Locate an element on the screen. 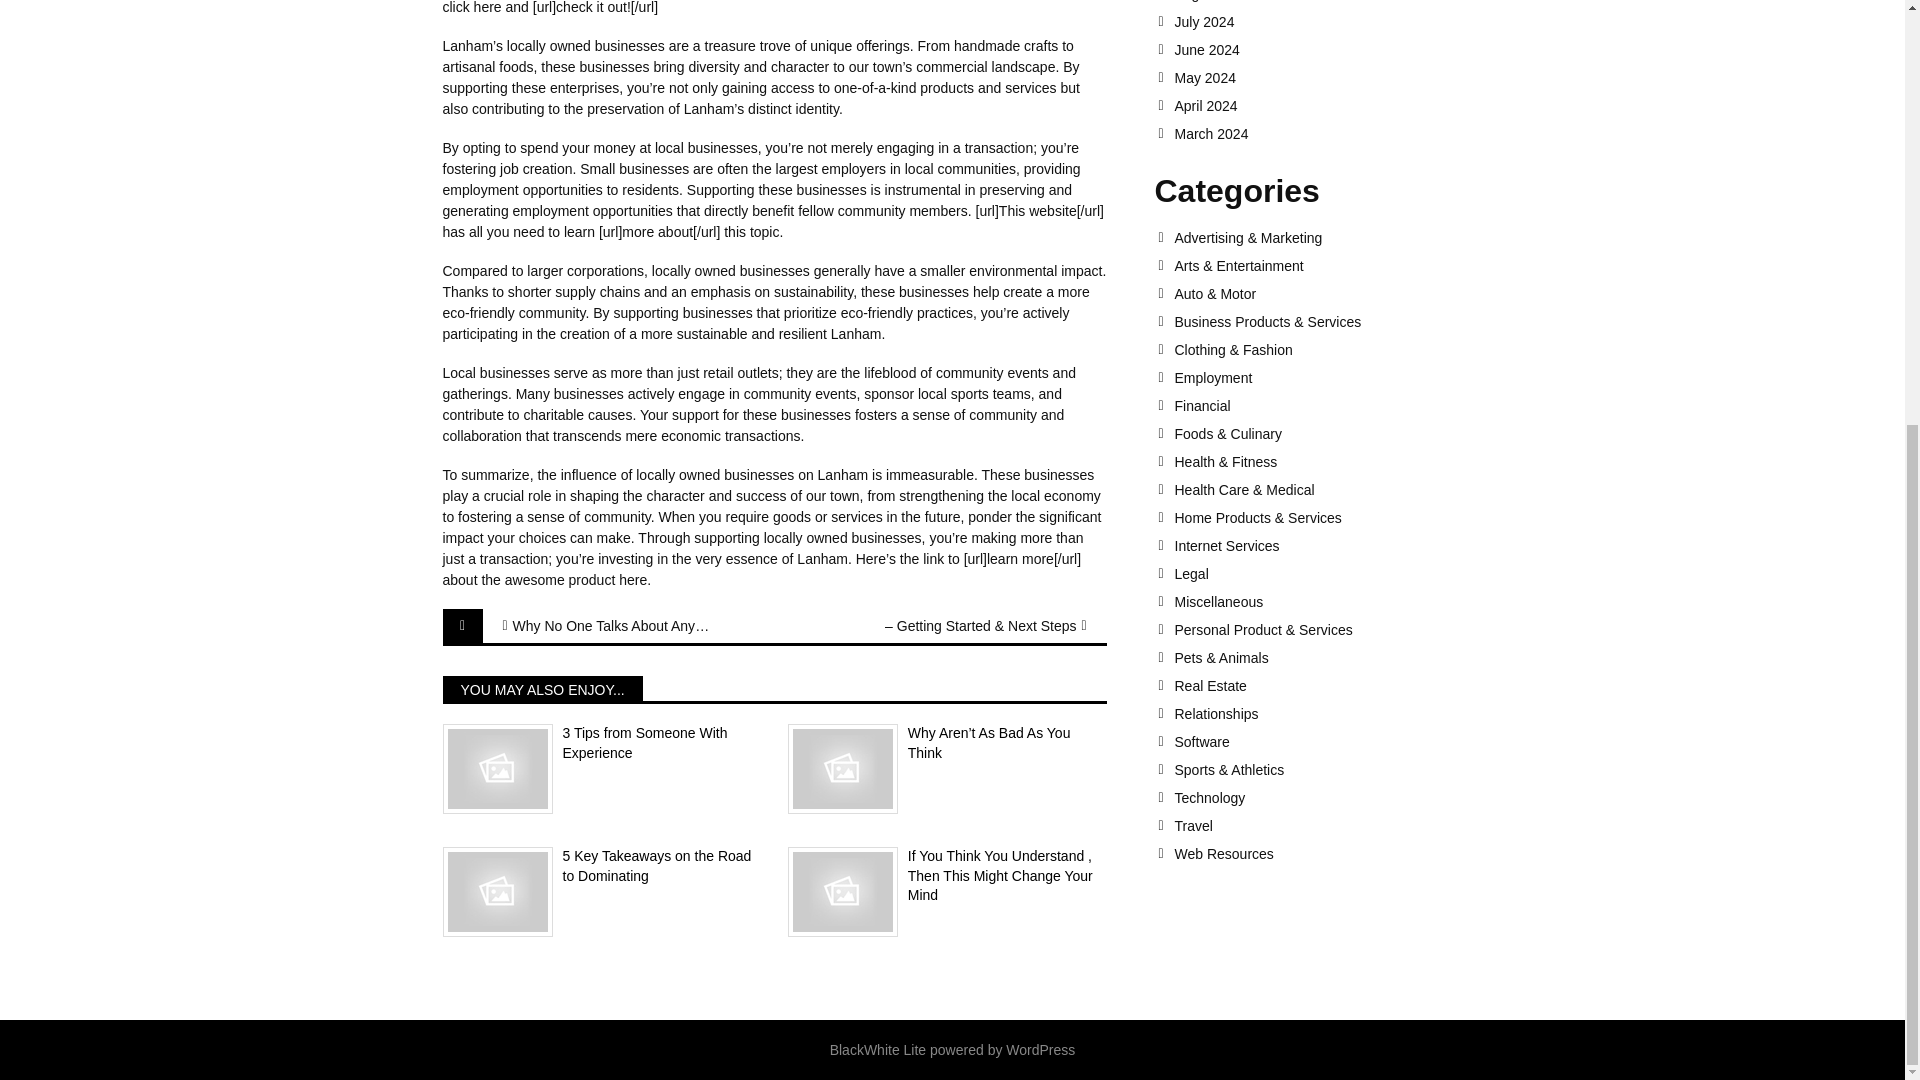  April 2024 is located at coordinates (1317, 106).